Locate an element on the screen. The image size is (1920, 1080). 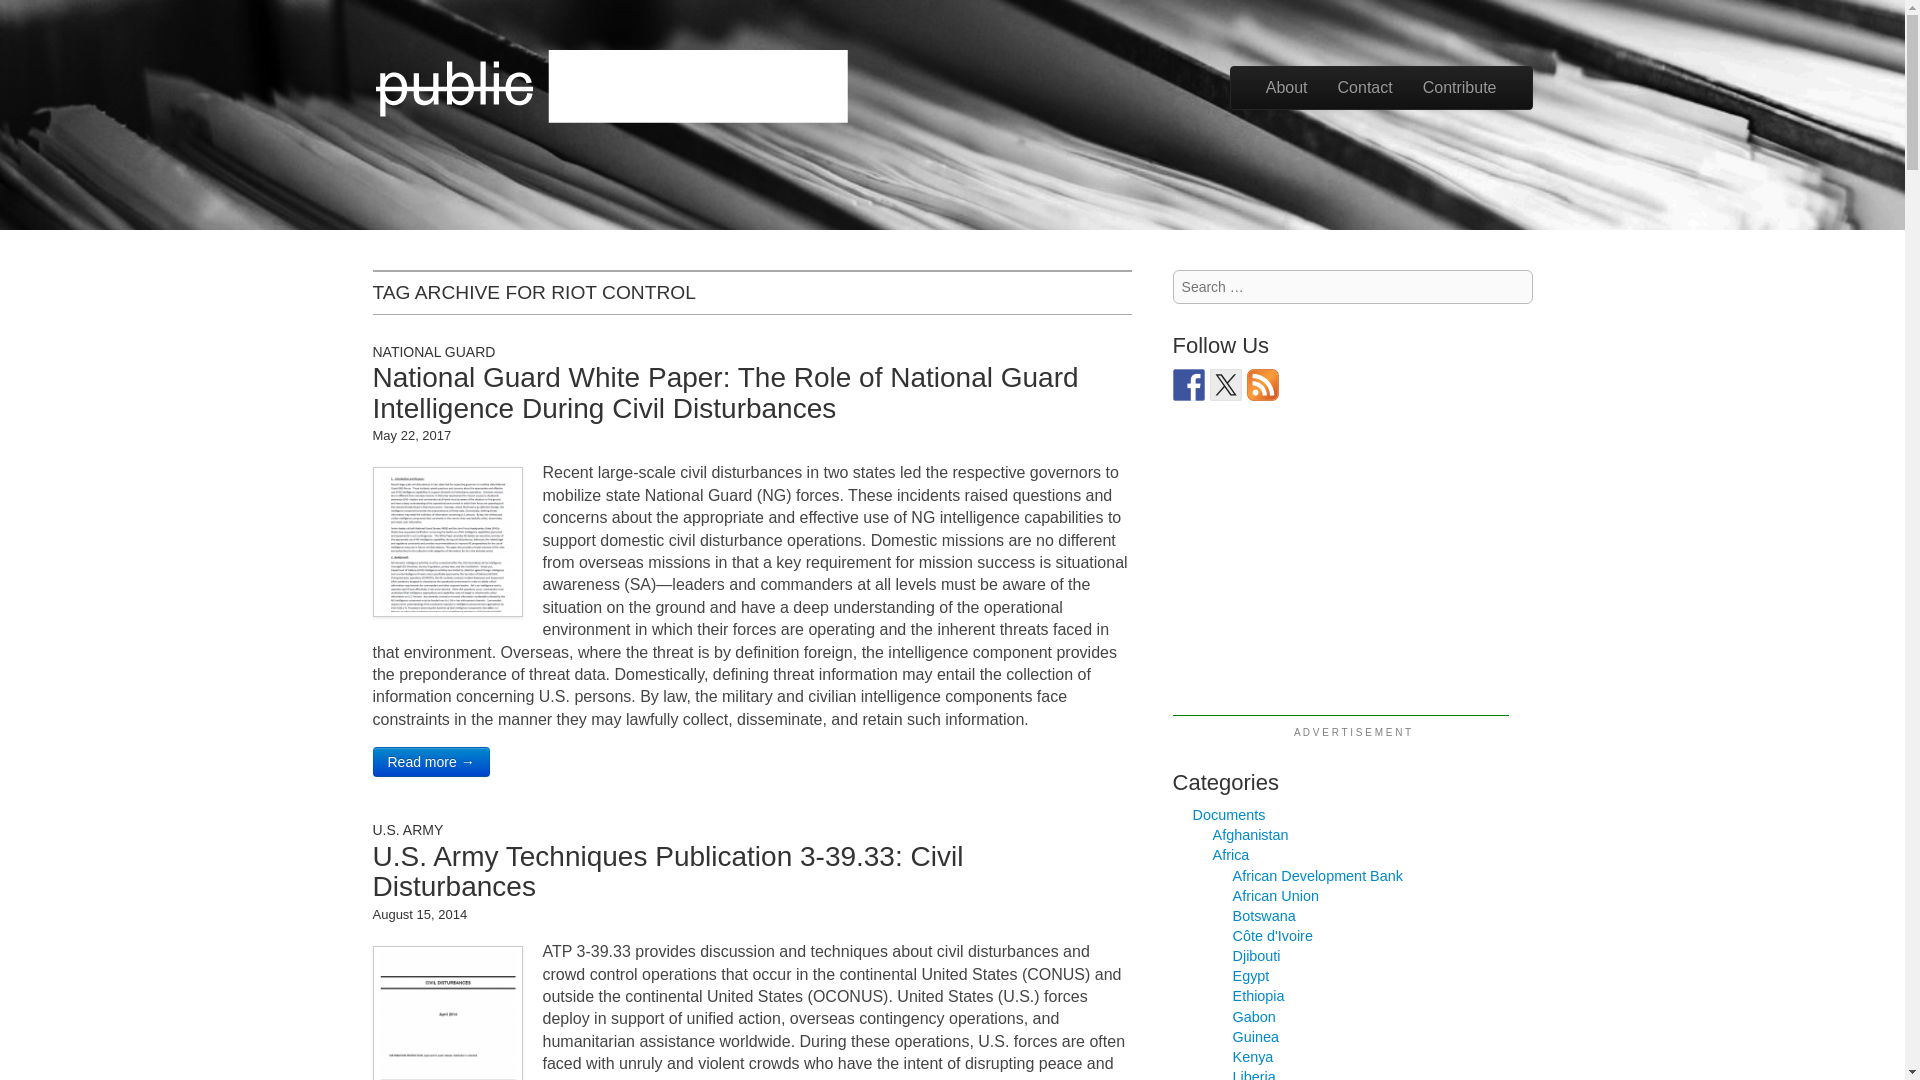
August 15, 2014 is located at coordinates (419, 914).